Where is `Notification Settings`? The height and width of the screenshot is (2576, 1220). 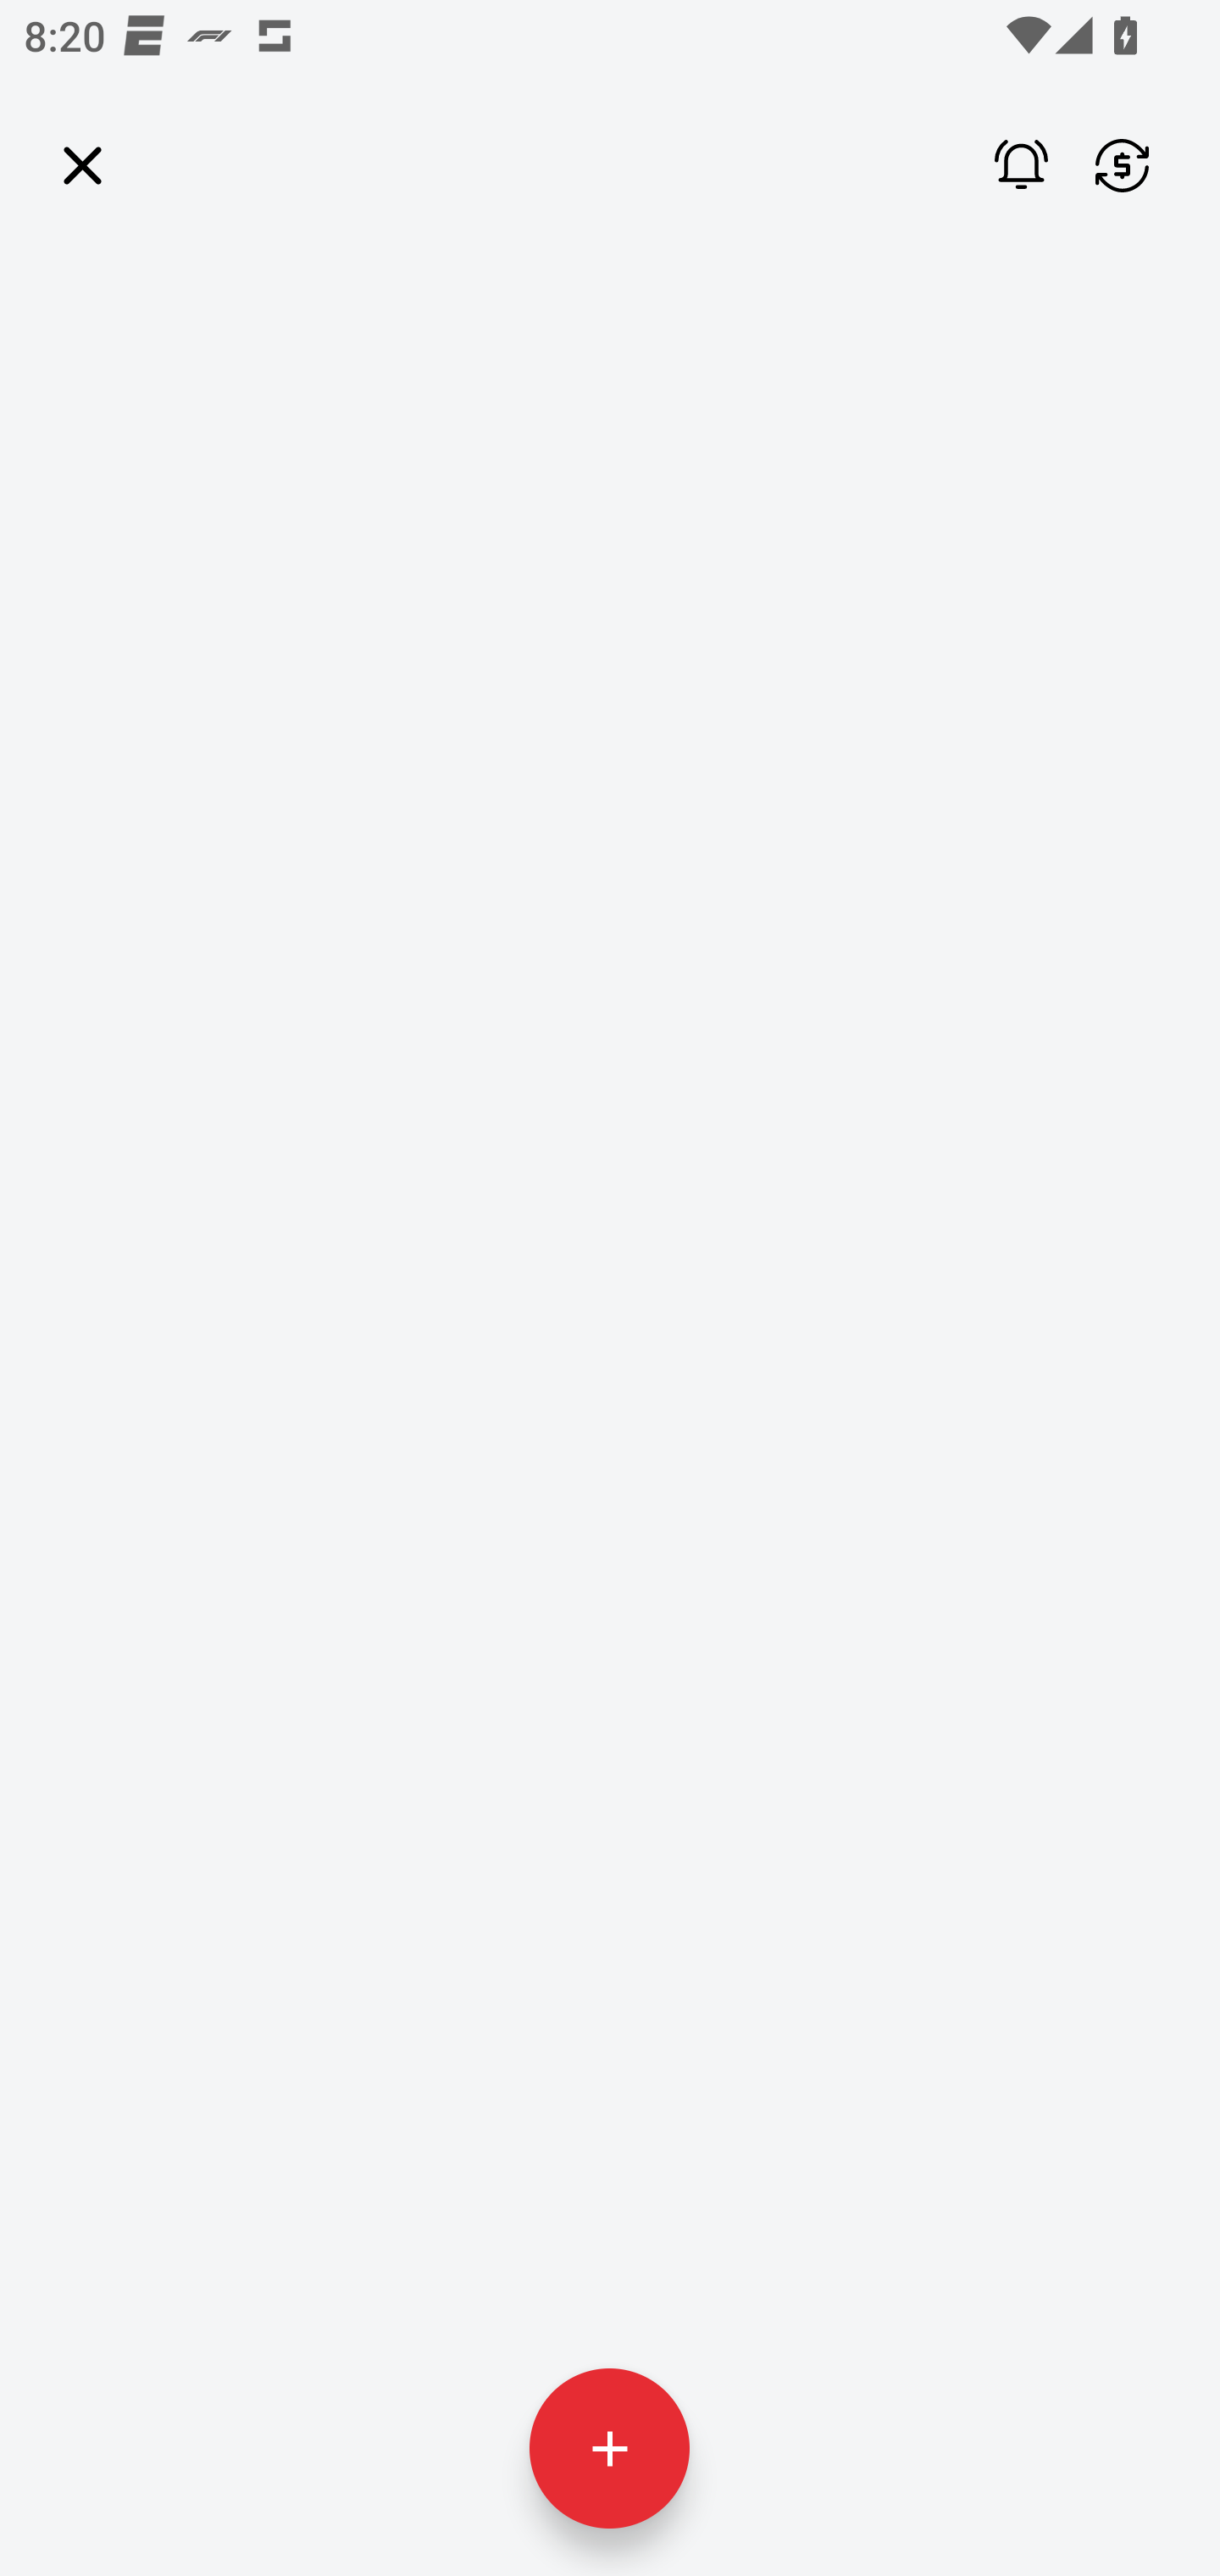 Notification Settings is located at coordinates (1001, 166).